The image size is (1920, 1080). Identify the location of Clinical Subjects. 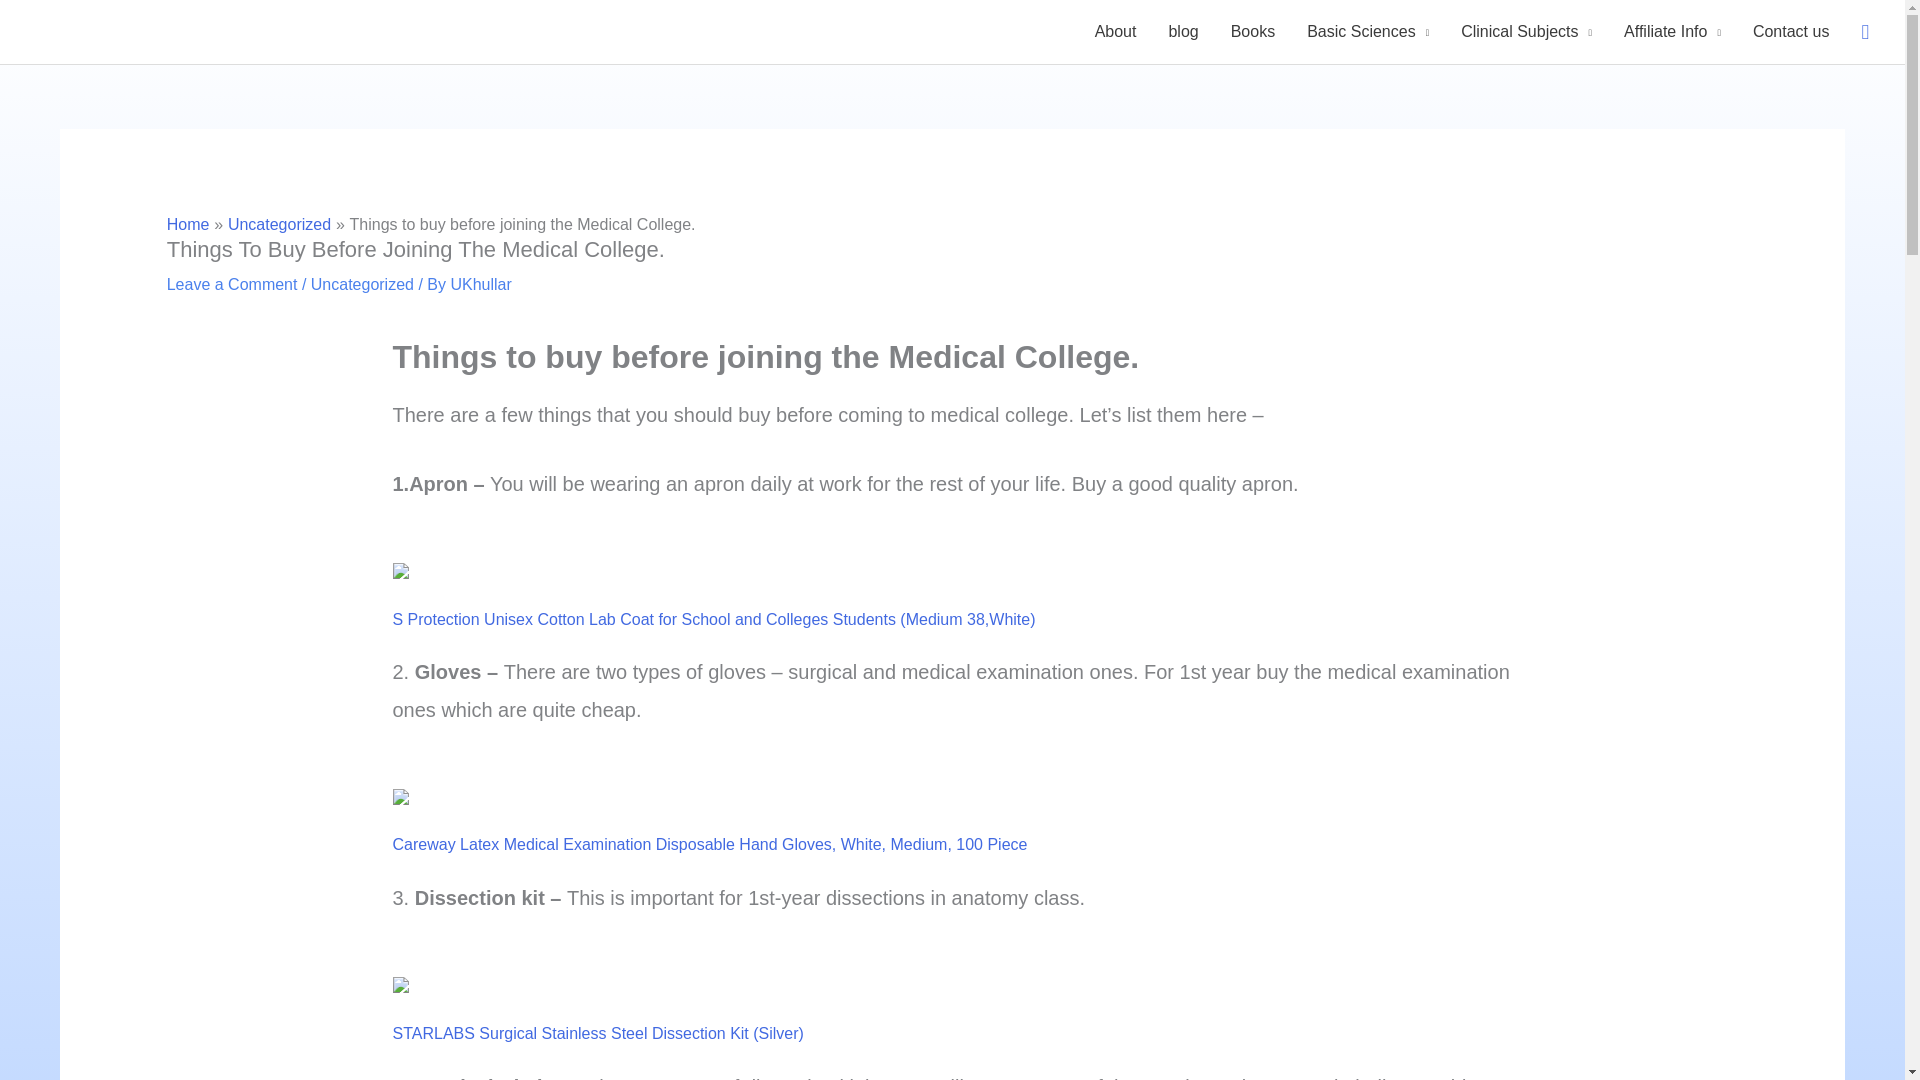
(1526, 32).